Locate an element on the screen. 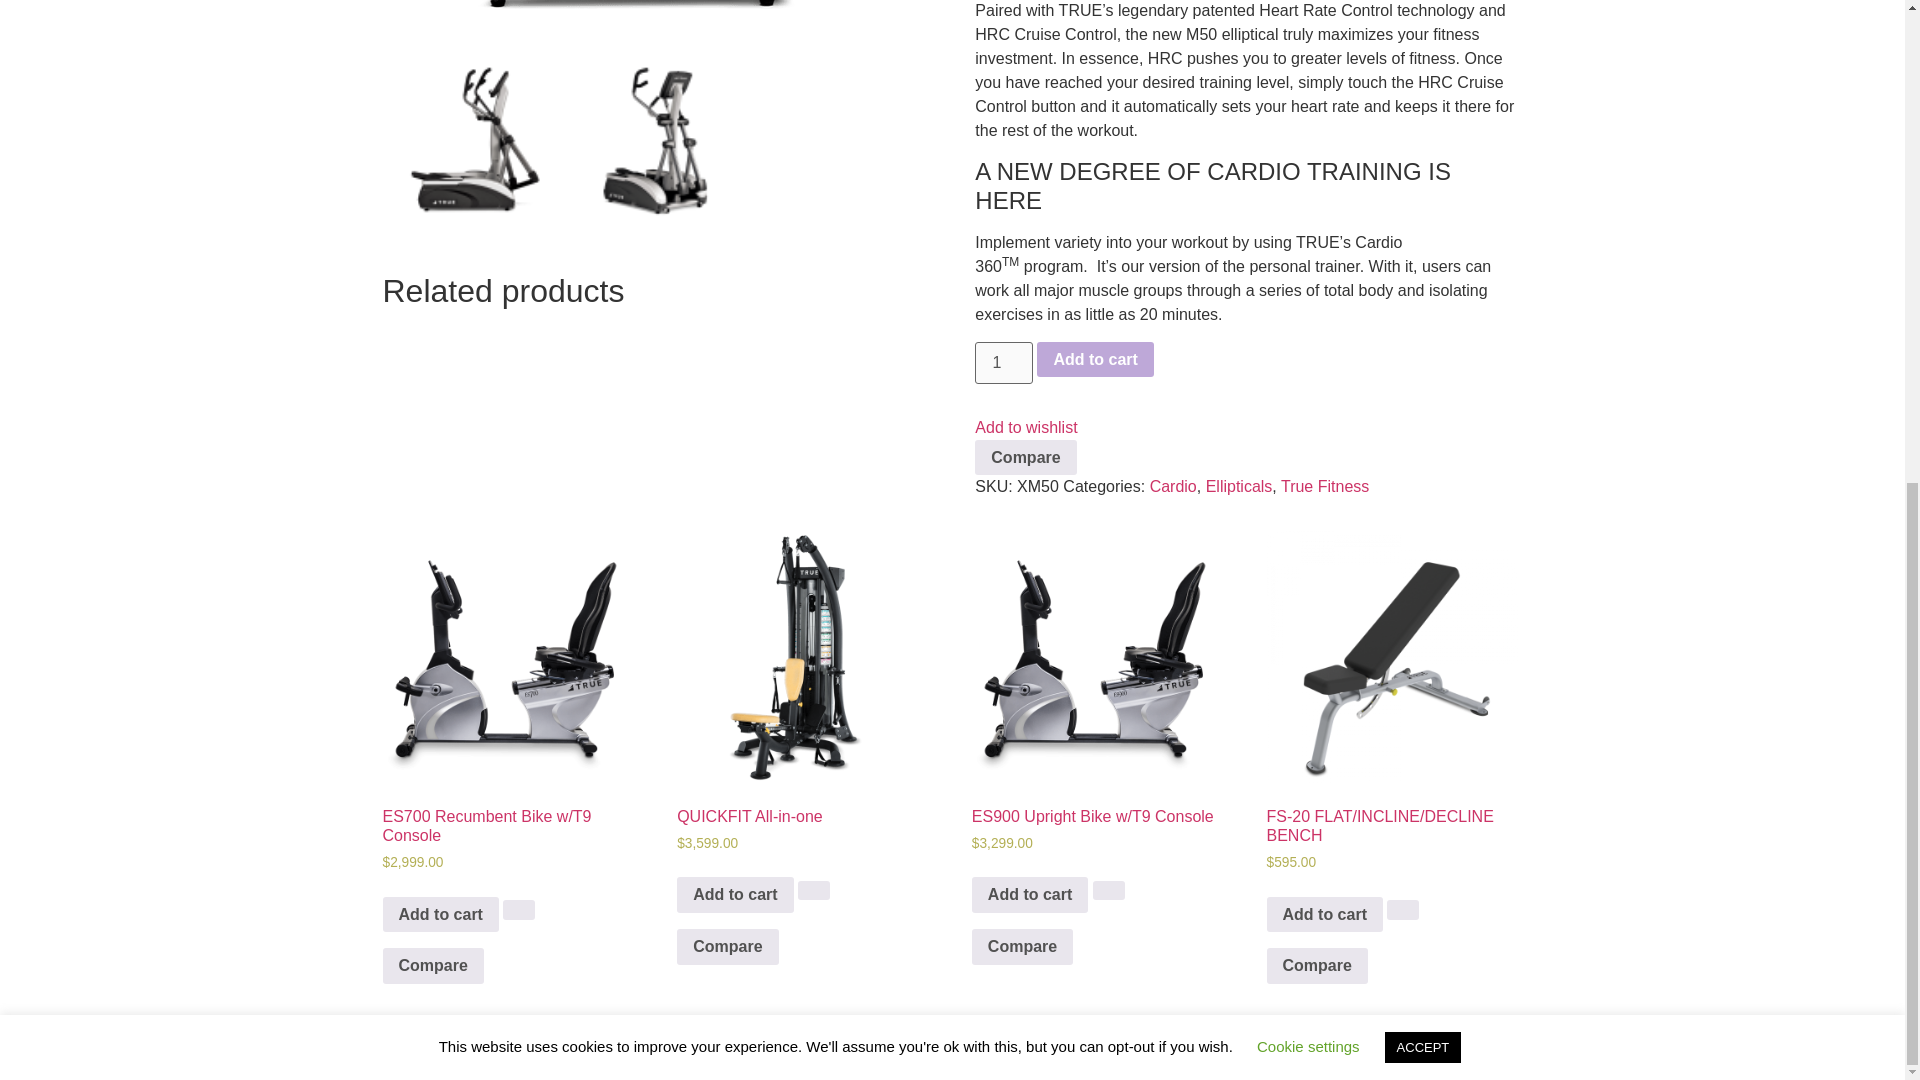 The image size is (1920, 1080). Add to cart is located at coordinates (1094, 360).